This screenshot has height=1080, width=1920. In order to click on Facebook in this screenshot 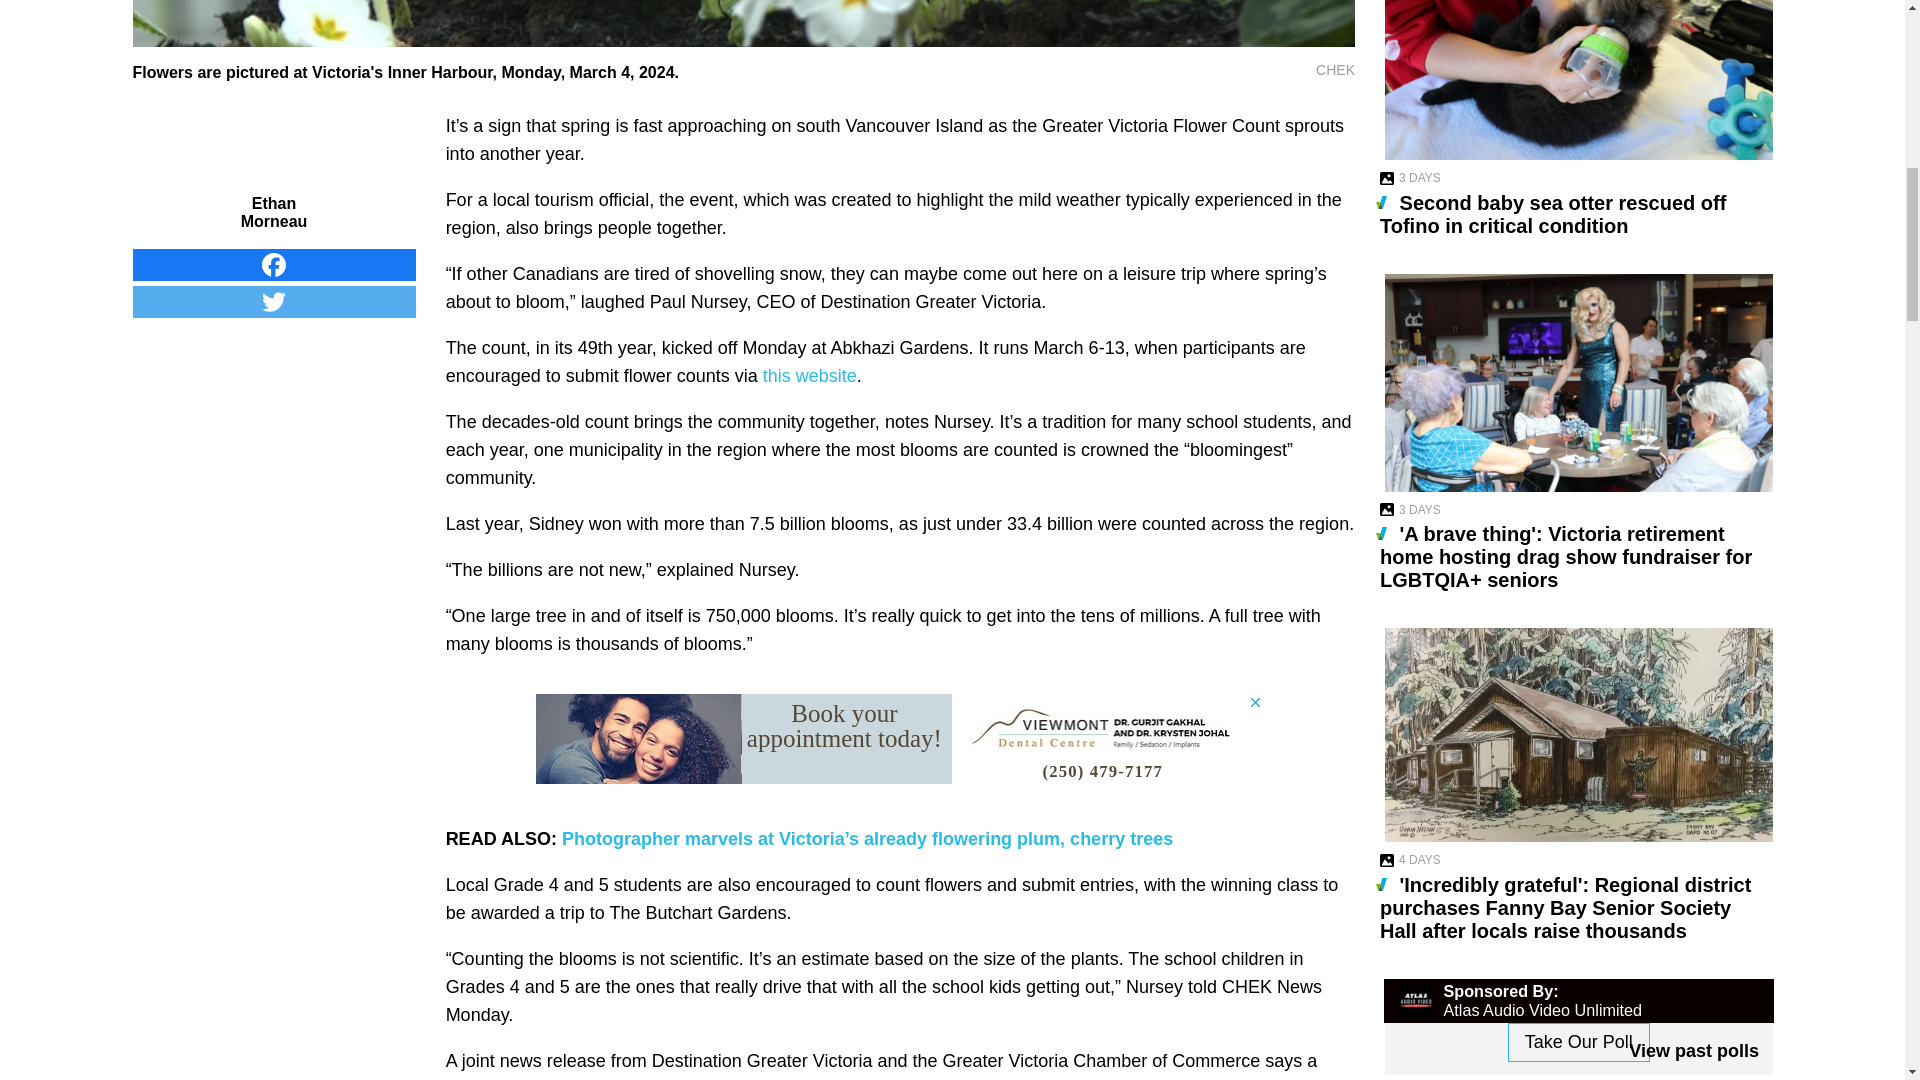, I will do `click(273, 274)`.